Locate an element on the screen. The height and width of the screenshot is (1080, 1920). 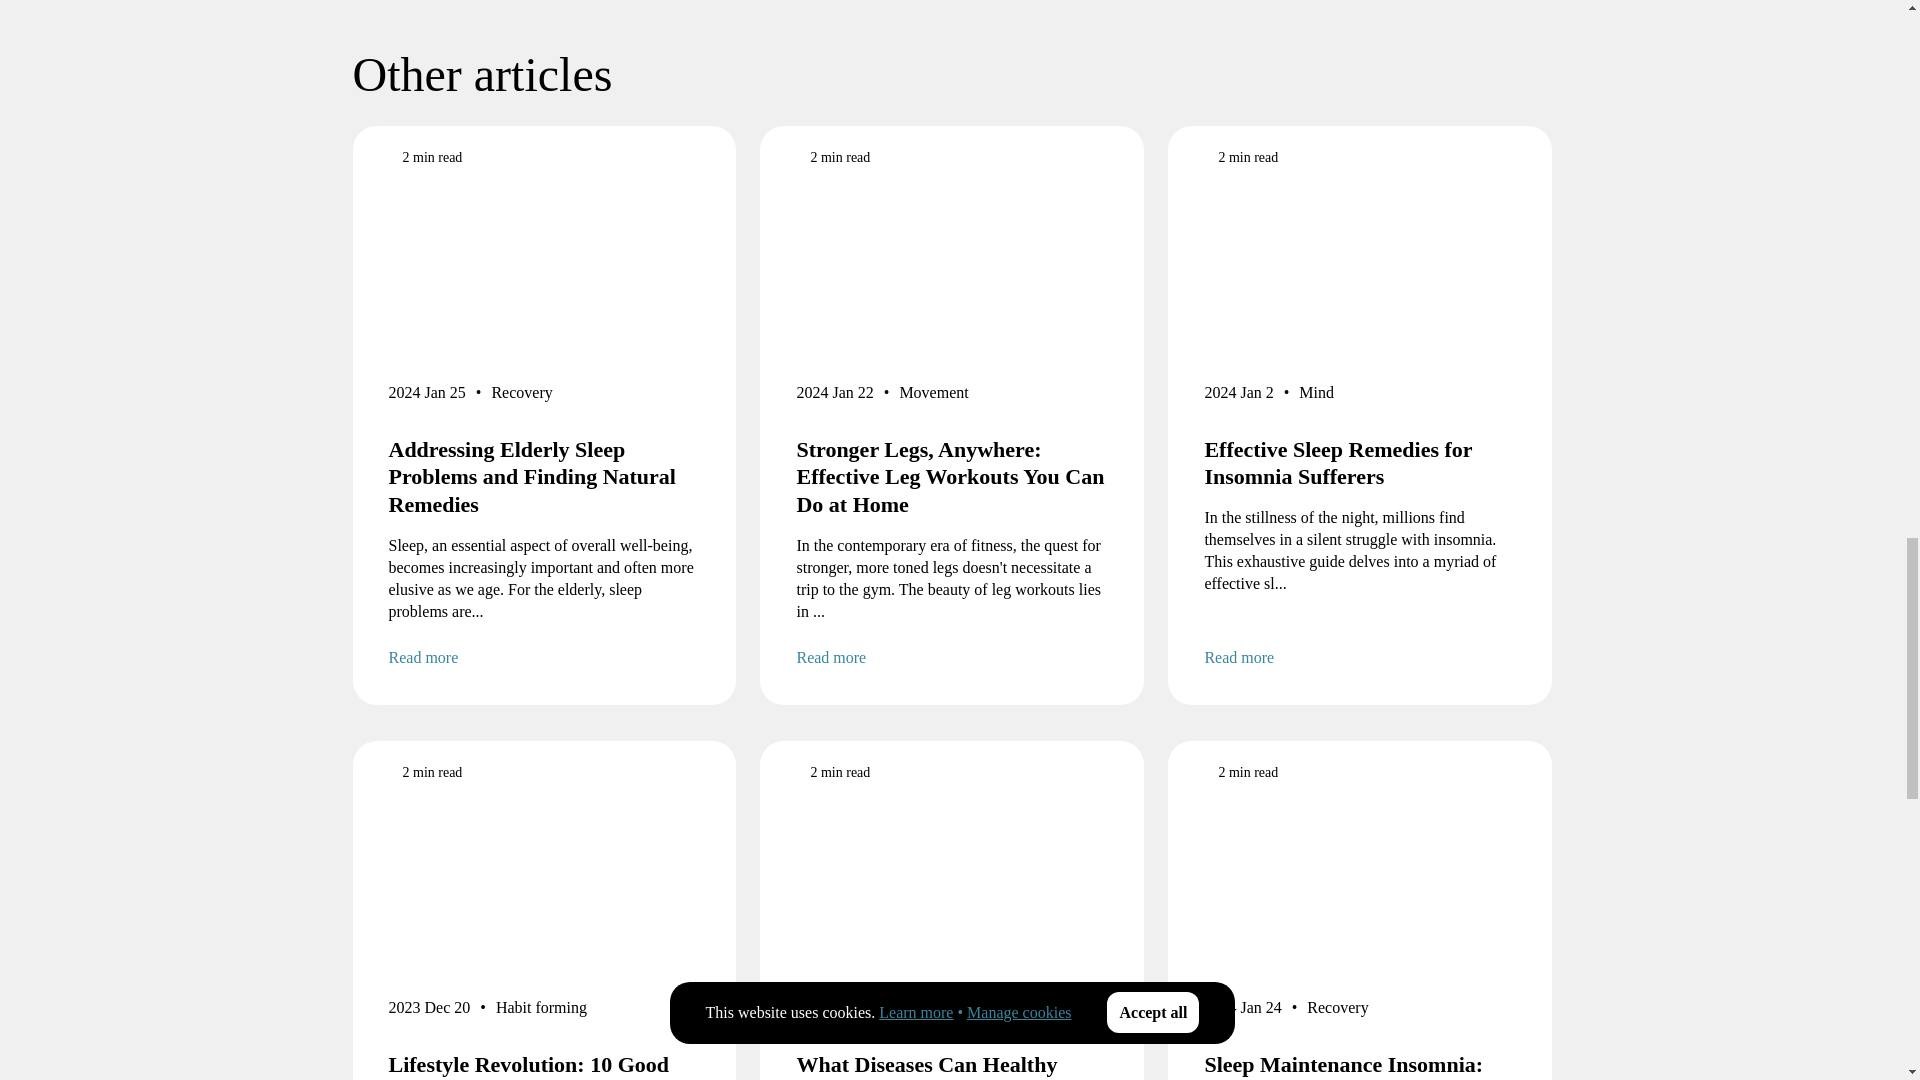
Movement is located at coordinates (932, 396).